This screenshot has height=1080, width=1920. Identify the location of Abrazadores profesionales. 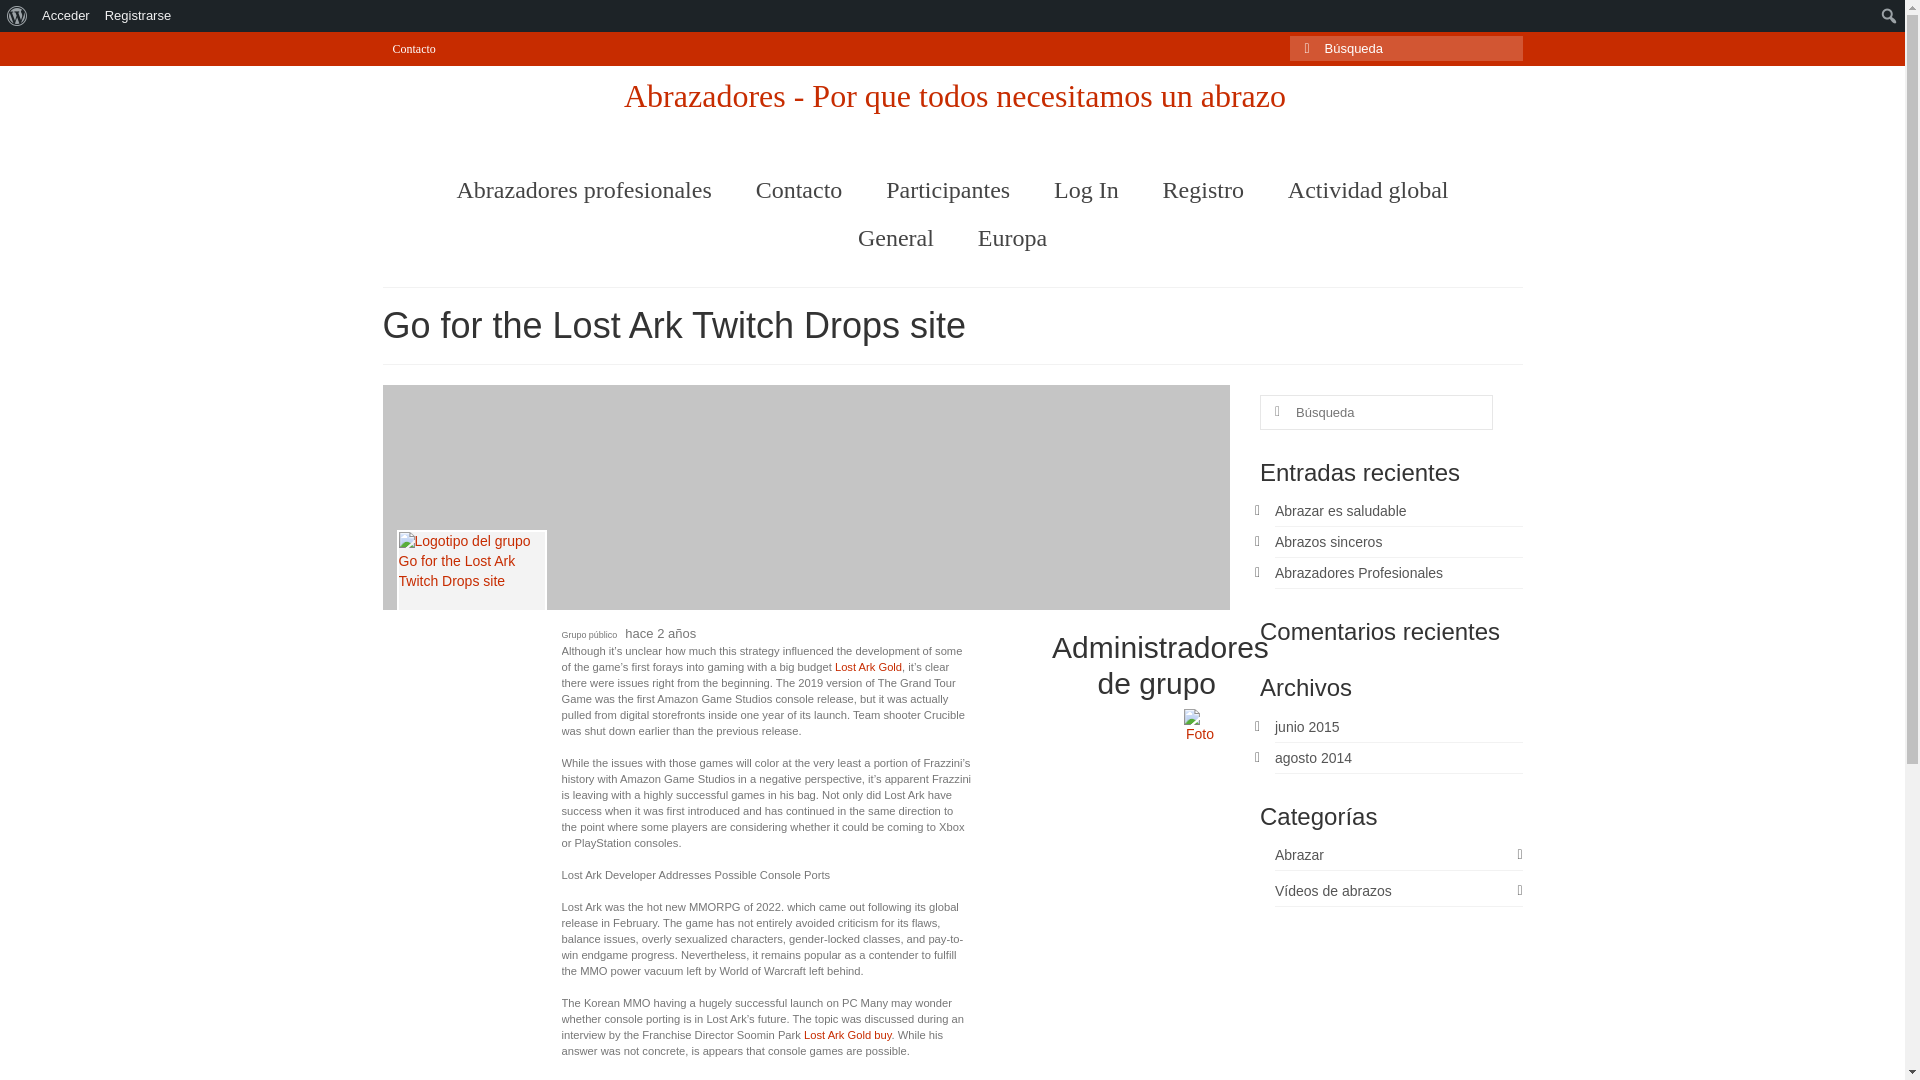
(584, 190).